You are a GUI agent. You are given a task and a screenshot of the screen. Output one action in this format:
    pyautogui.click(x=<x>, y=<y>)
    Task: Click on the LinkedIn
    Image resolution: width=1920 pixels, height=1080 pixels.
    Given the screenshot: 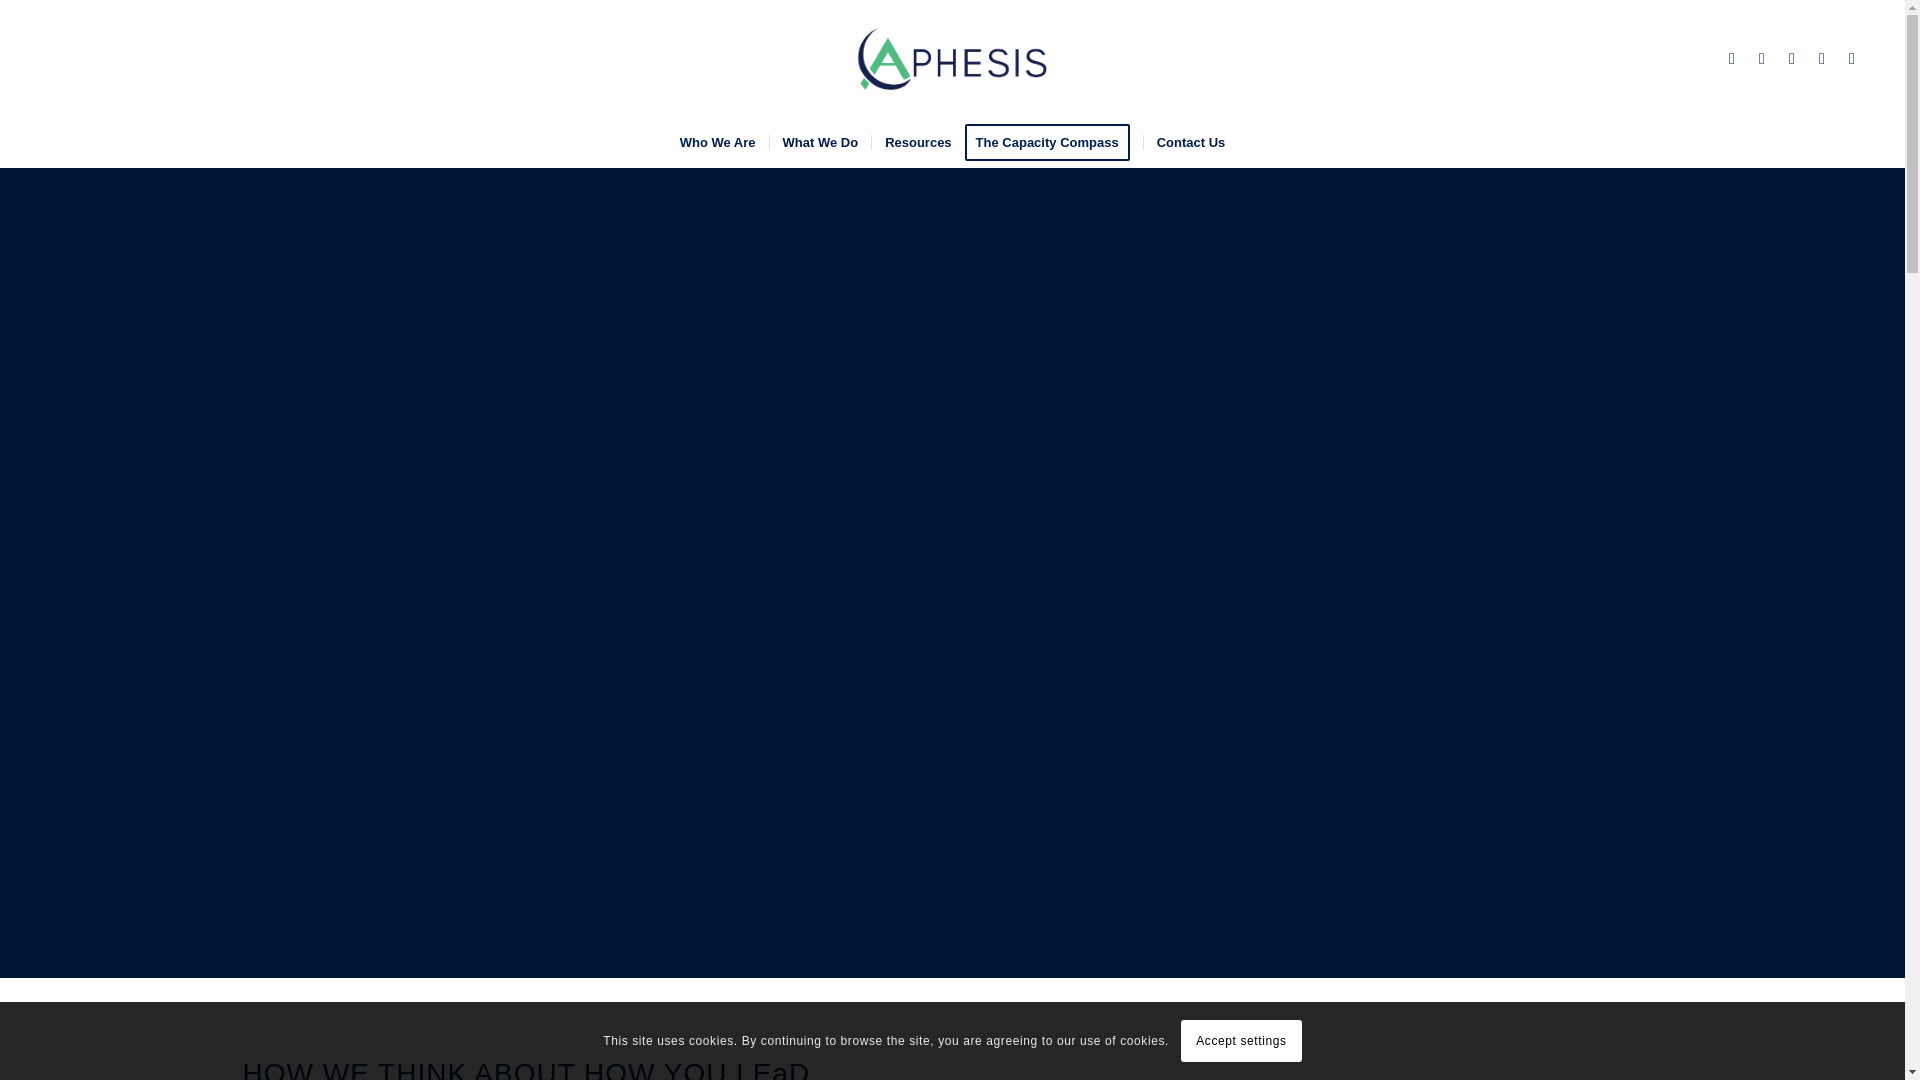 What is the action you would take?
    pyautogui.click(x=1732, y=59)
    